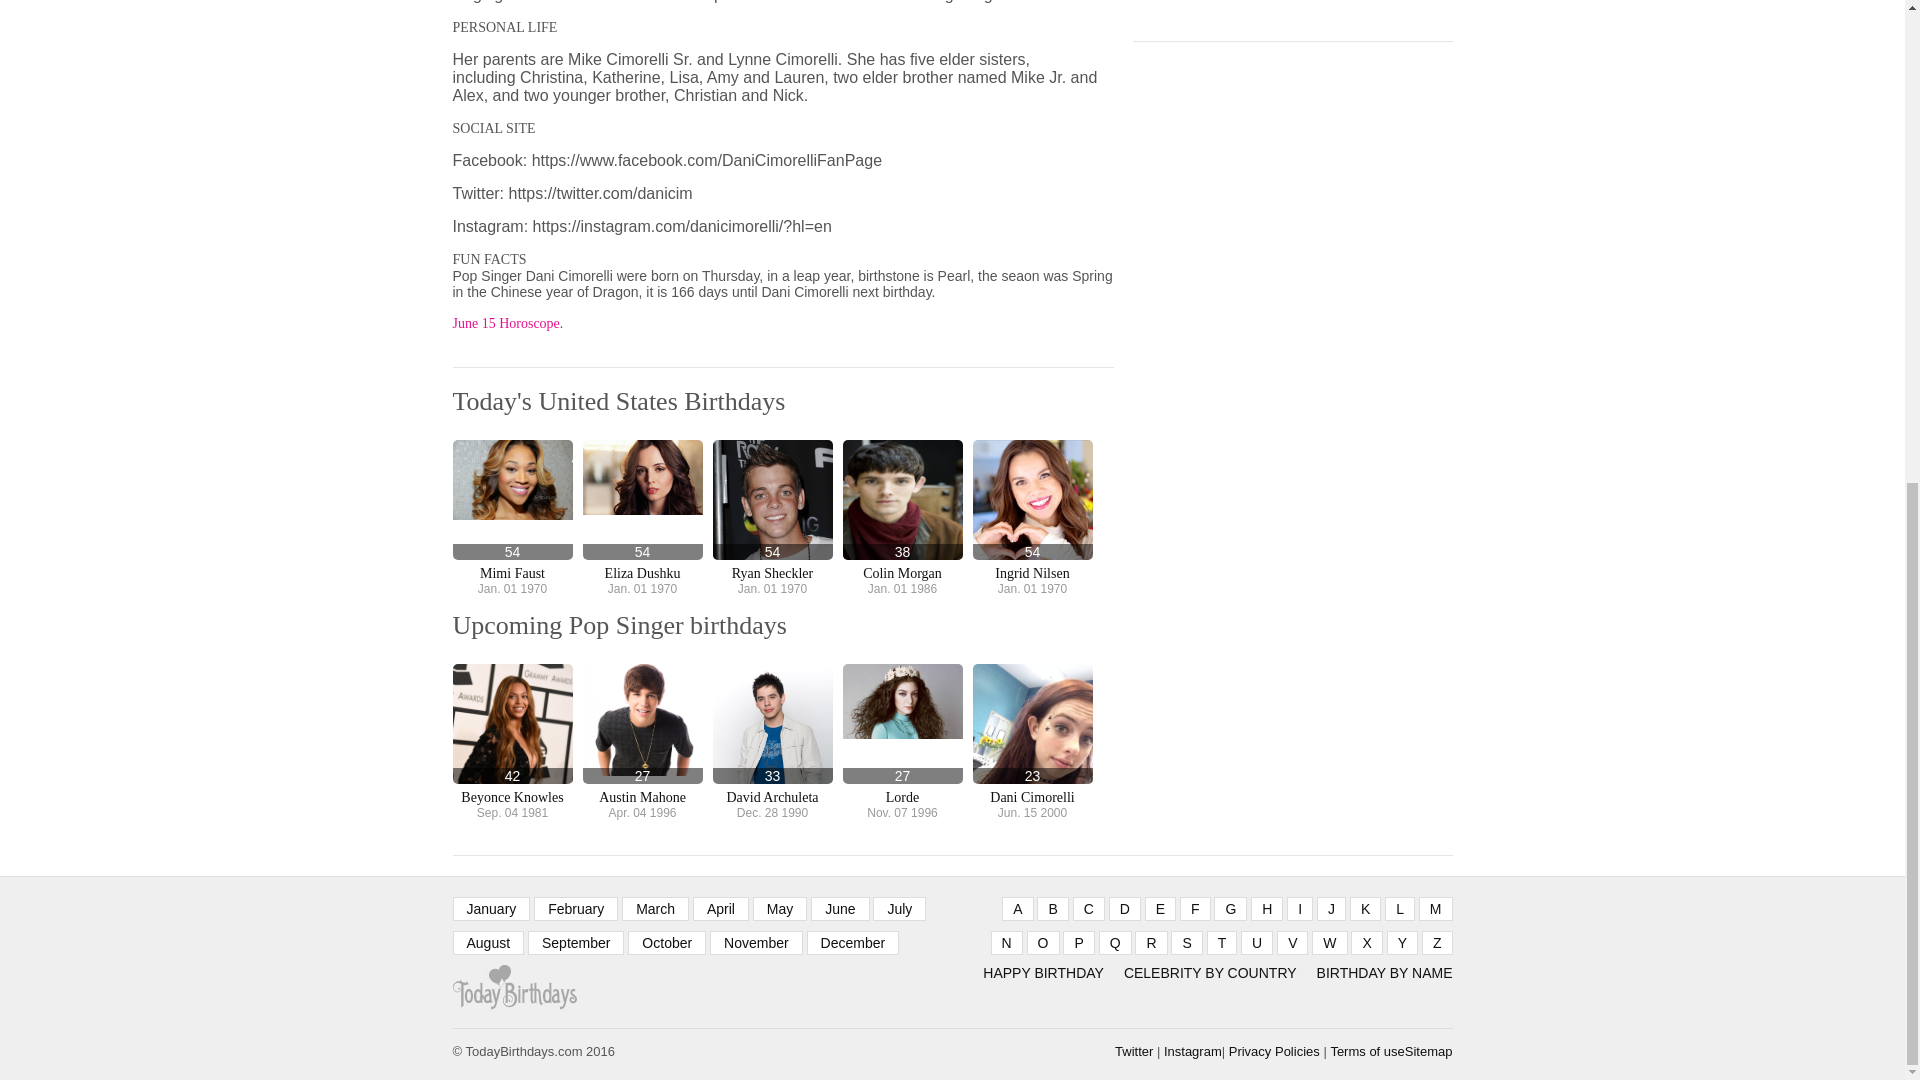 The height and width of the screenshot is (1080, 1920). I want to click on 54, so click(772, 500).